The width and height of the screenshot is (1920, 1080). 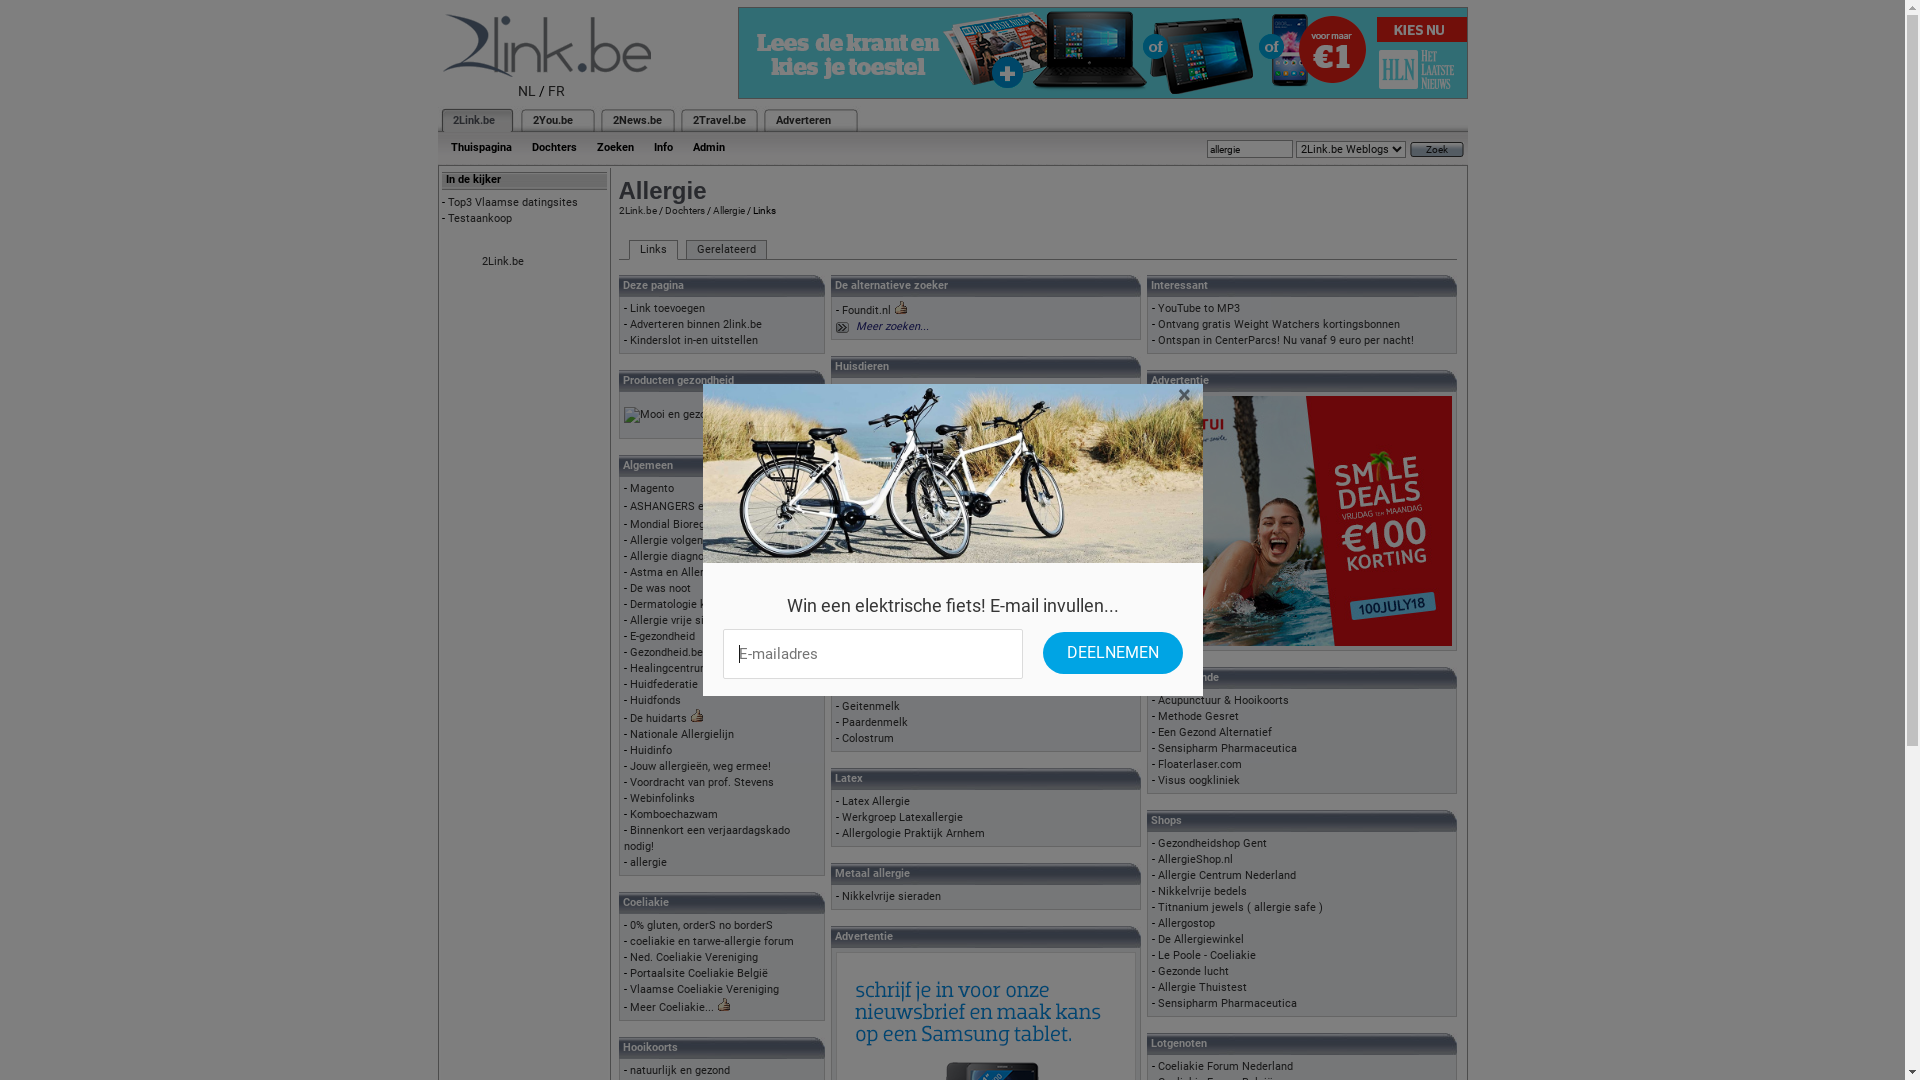 I want to click on Mondial Bioregulator, so click(x=682, y=524).